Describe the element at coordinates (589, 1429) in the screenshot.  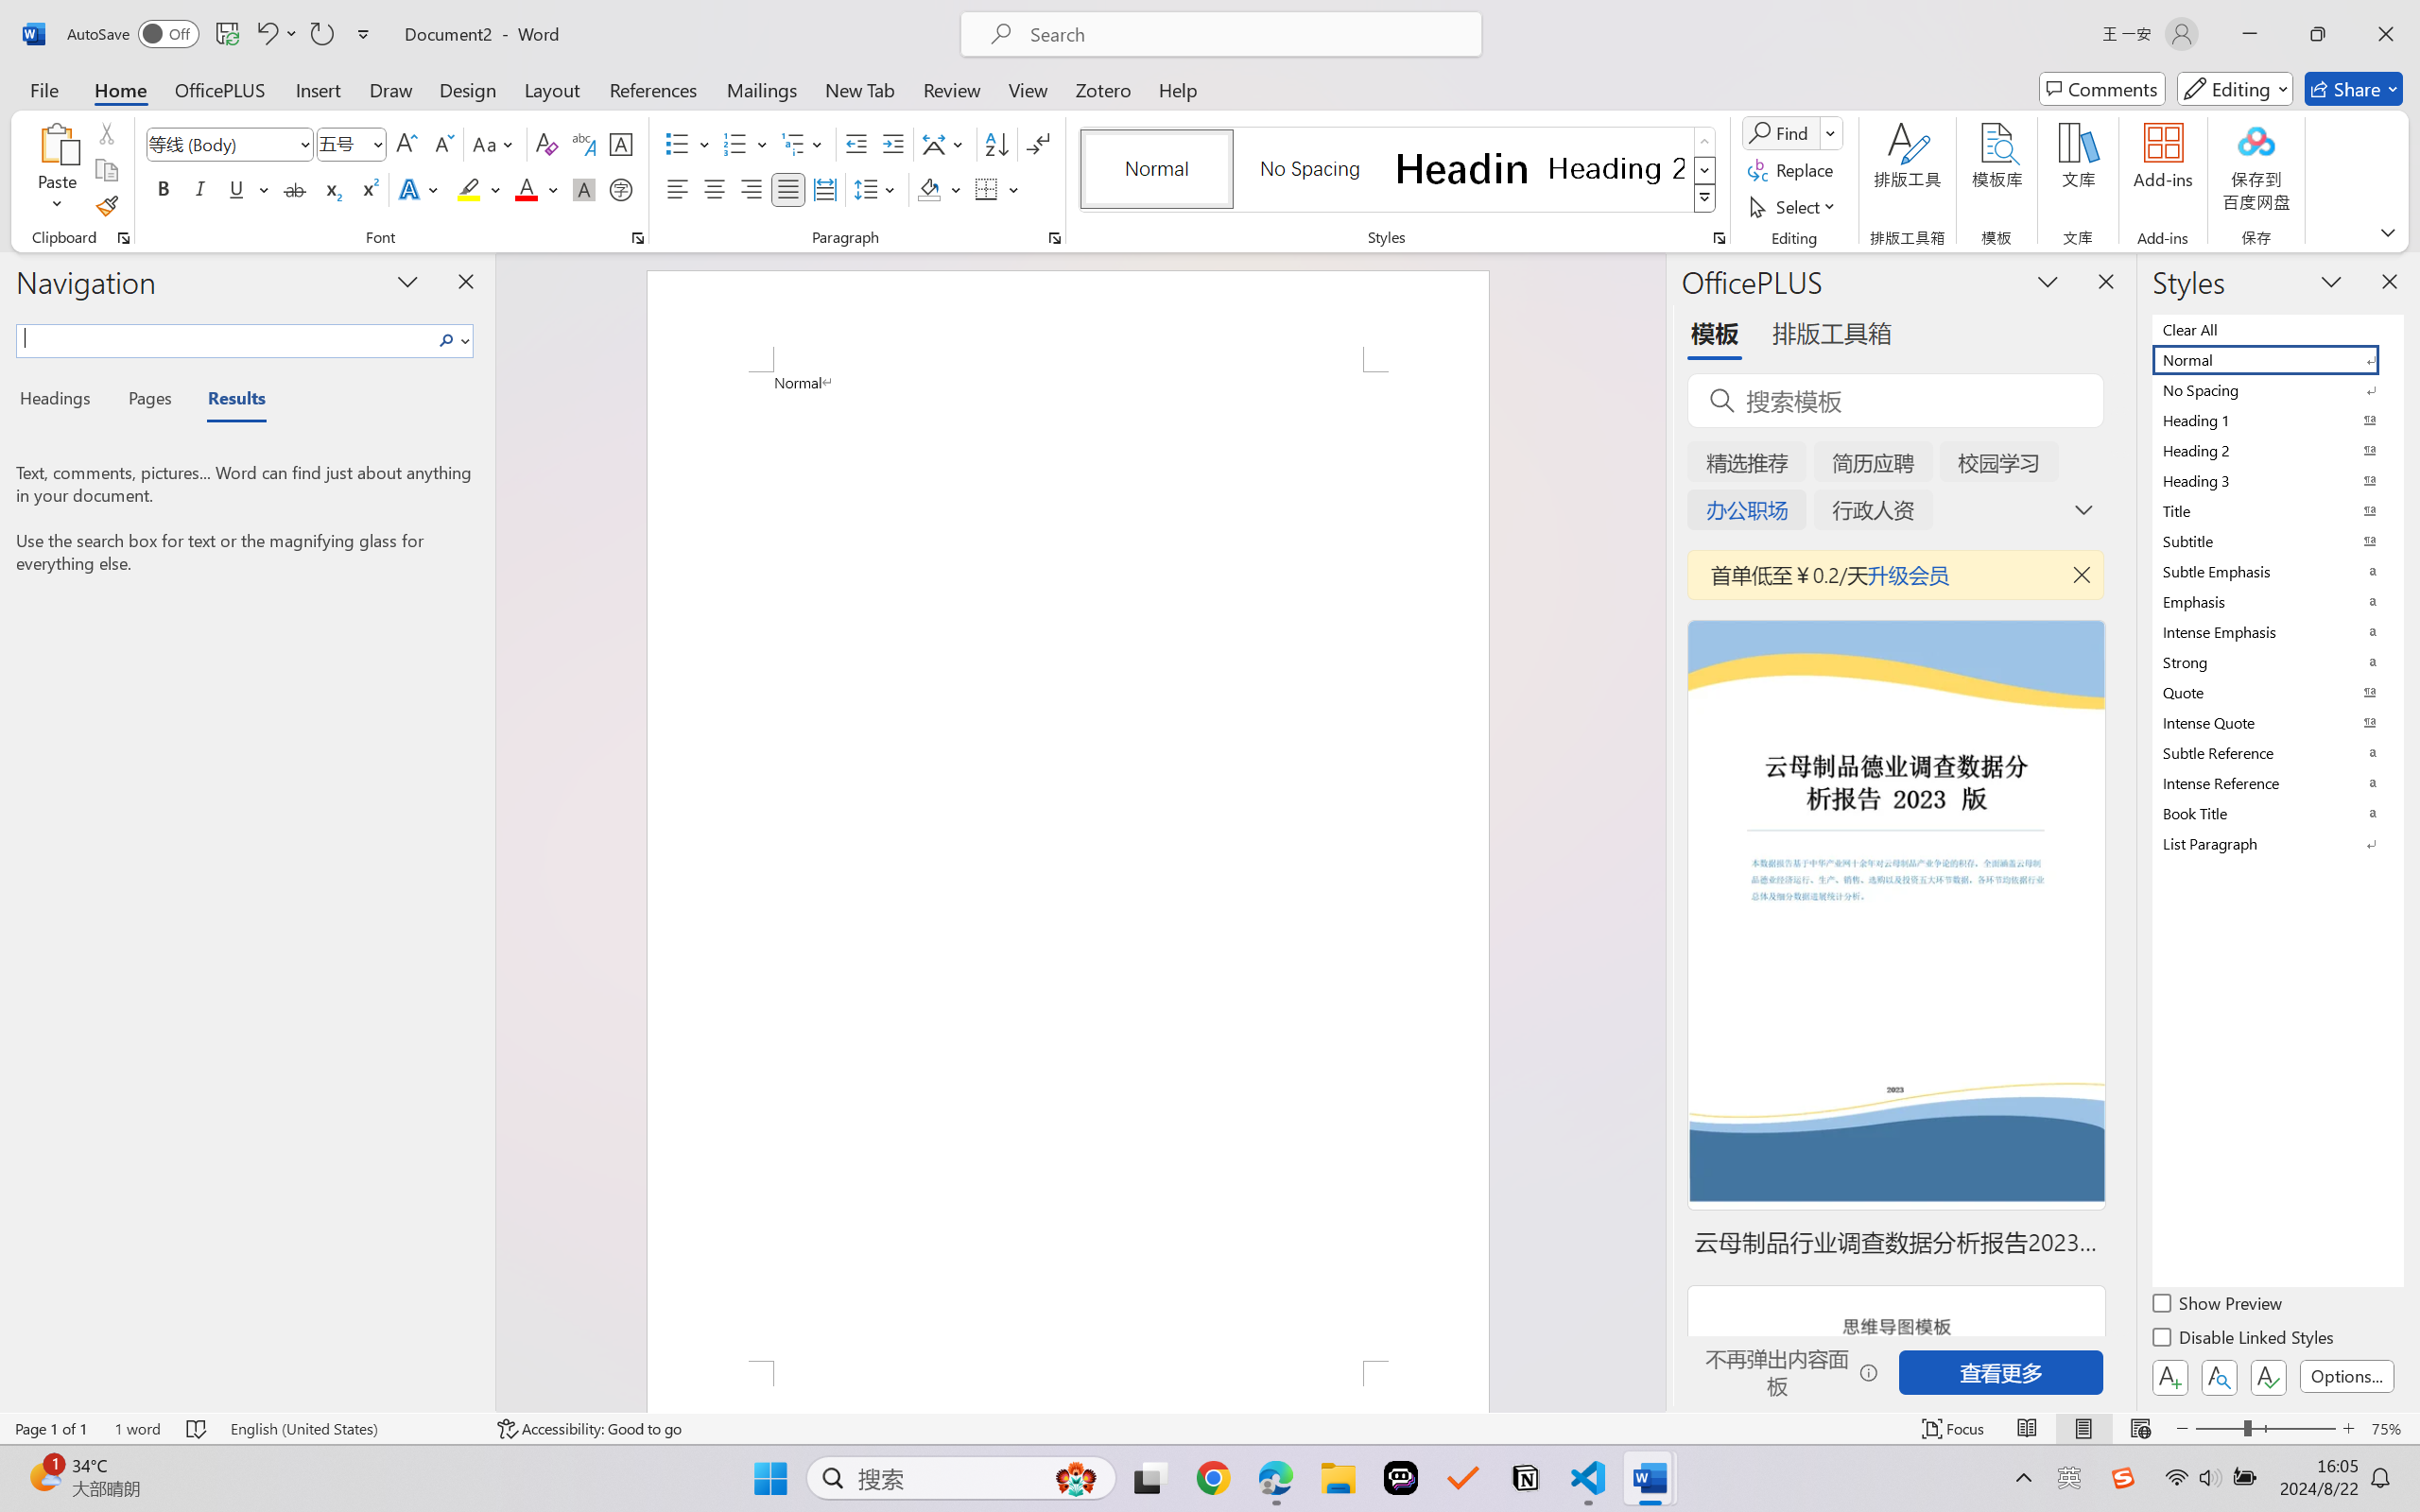
I see `Accessibility Checker Accessibility: Good to go` at that location.